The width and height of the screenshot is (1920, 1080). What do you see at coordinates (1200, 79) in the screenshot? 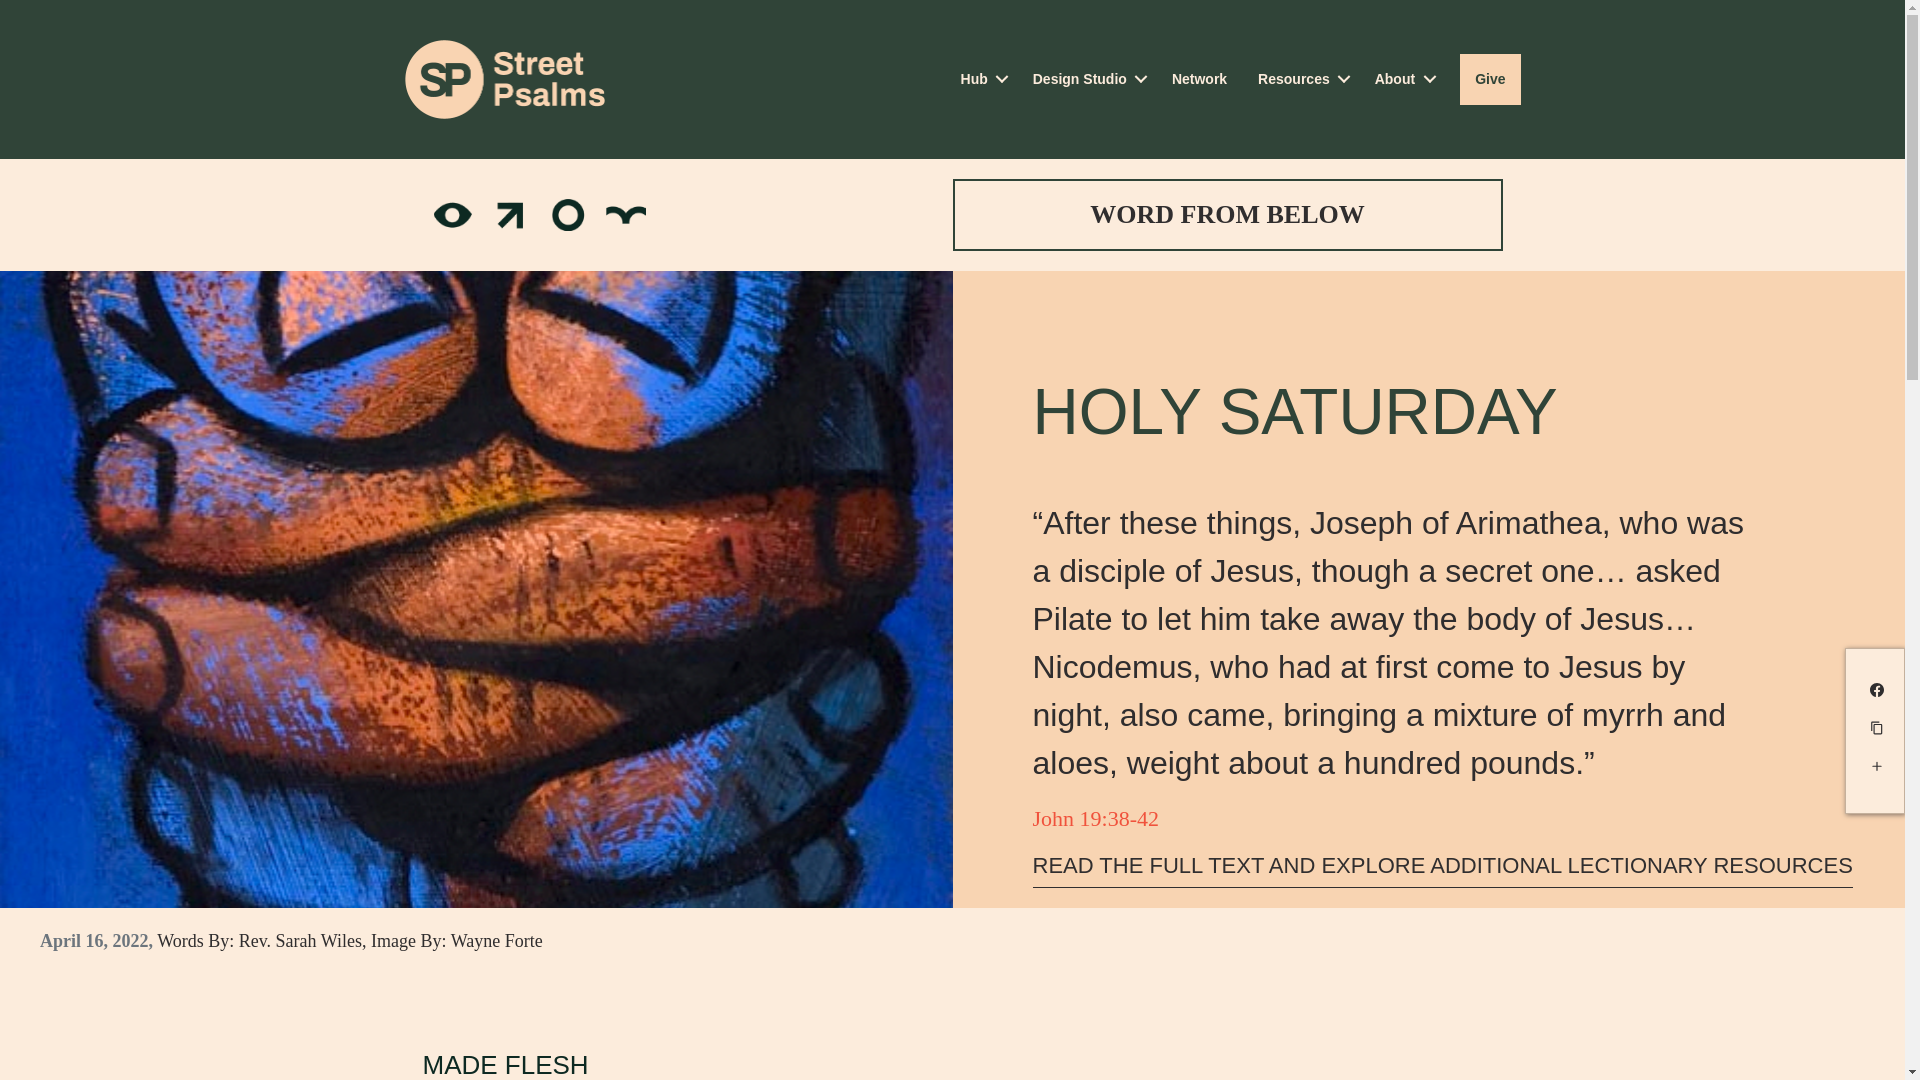
I see `Network` at bounding box center [1200, 79].